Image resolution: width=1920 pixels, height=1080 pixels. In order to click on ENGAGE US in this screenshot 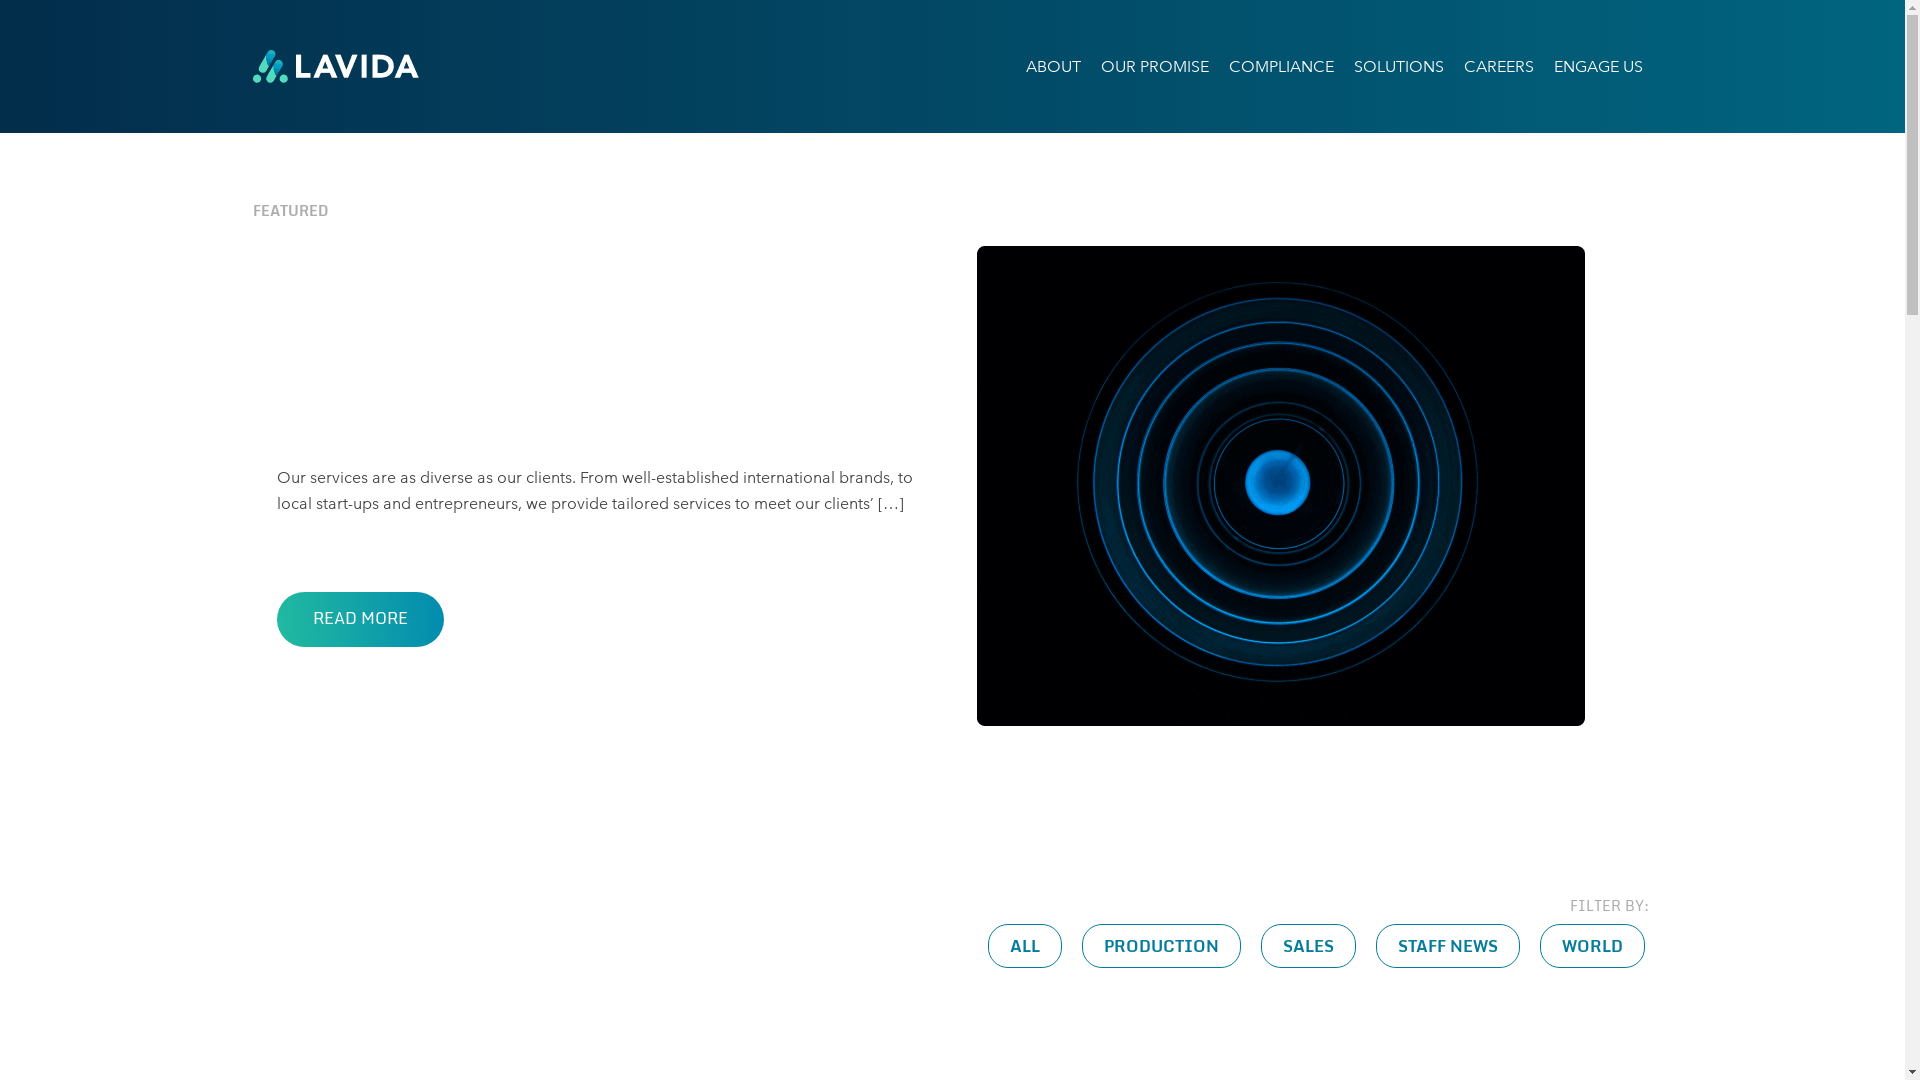, I will do `click(1598, 67)`.